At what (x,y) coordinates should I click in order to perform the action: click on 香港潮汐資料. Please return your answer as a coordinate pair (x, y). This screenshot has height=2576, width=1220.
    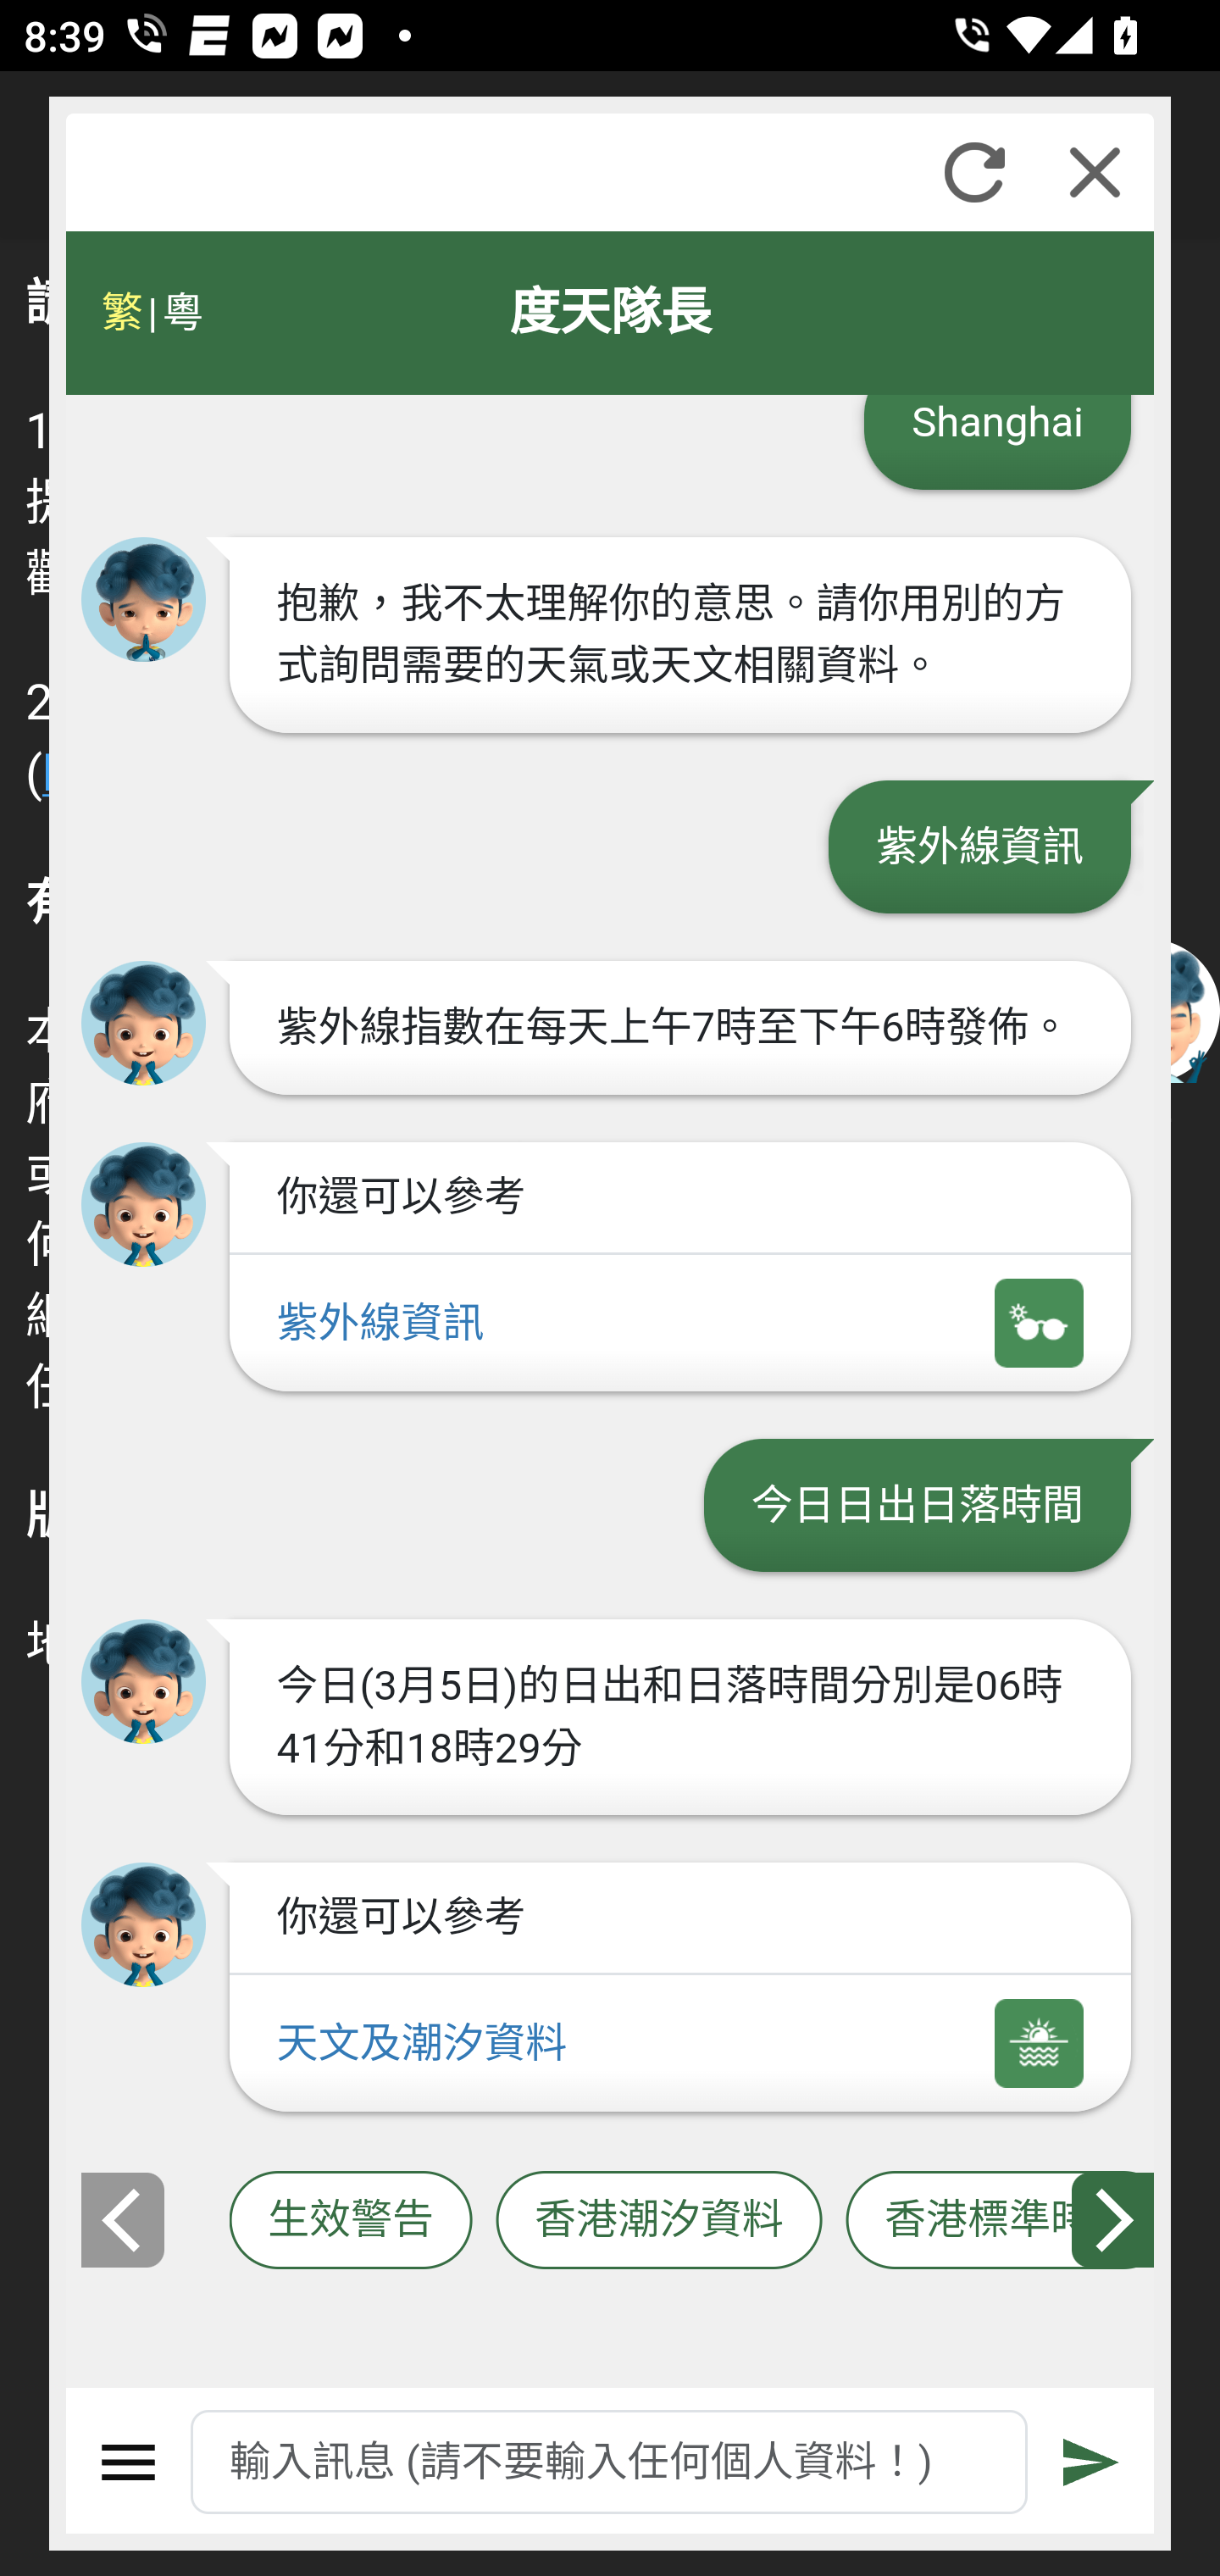
    Looking at the image, I should click on (658, 2222).